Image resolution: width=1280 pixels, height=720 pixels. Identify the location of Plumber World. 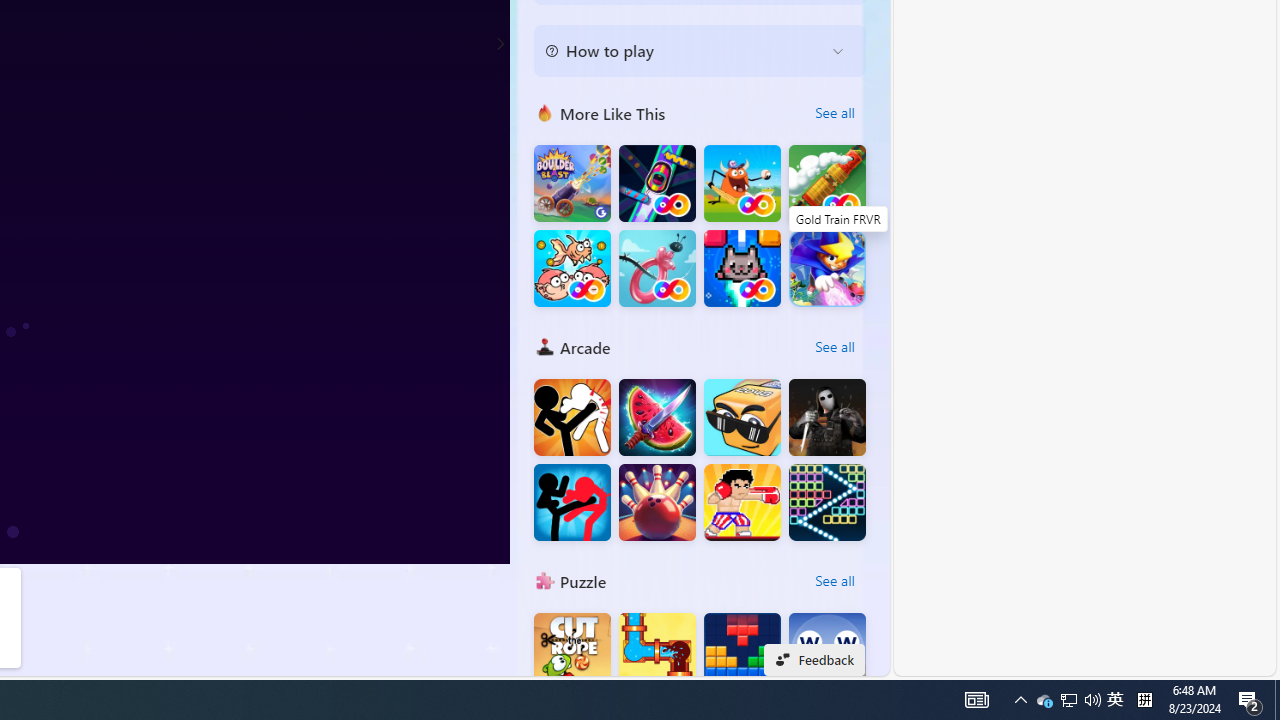
(657, 652).